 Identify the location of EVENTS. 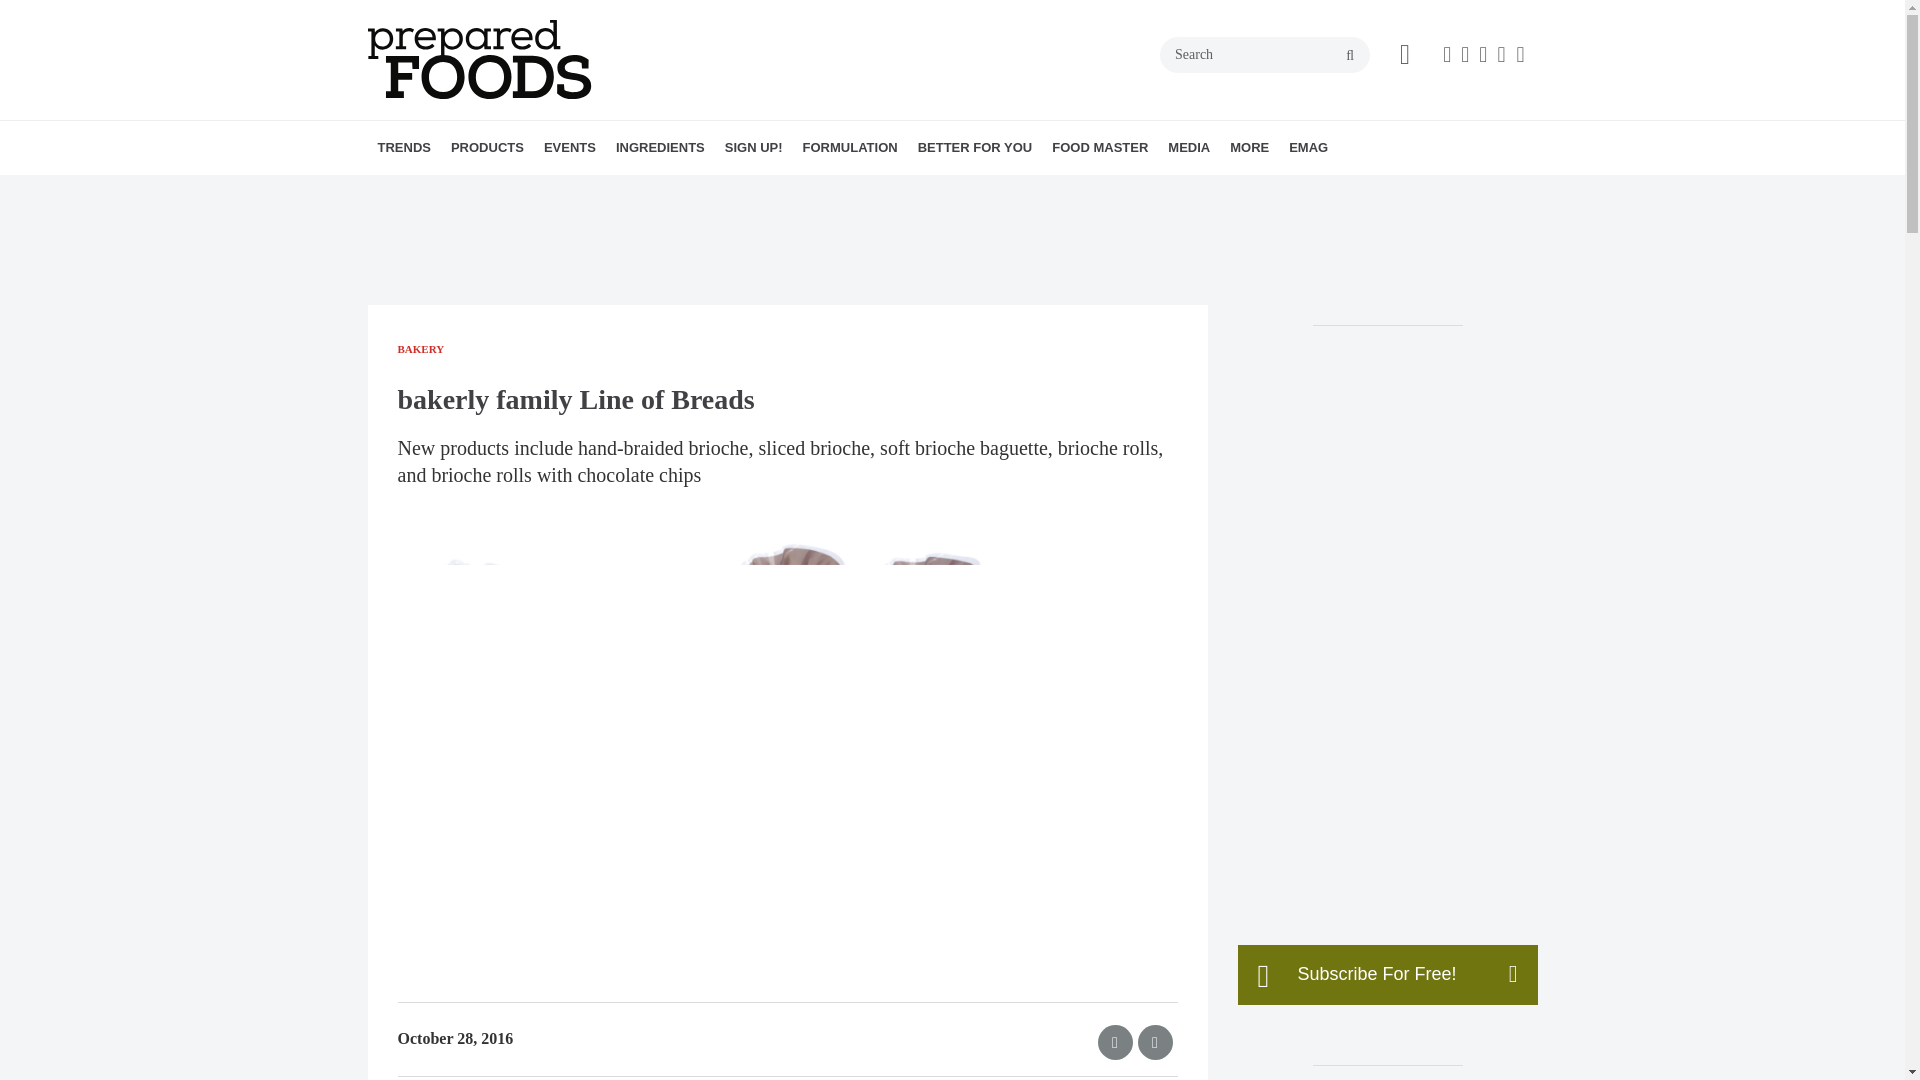
(570, 147).